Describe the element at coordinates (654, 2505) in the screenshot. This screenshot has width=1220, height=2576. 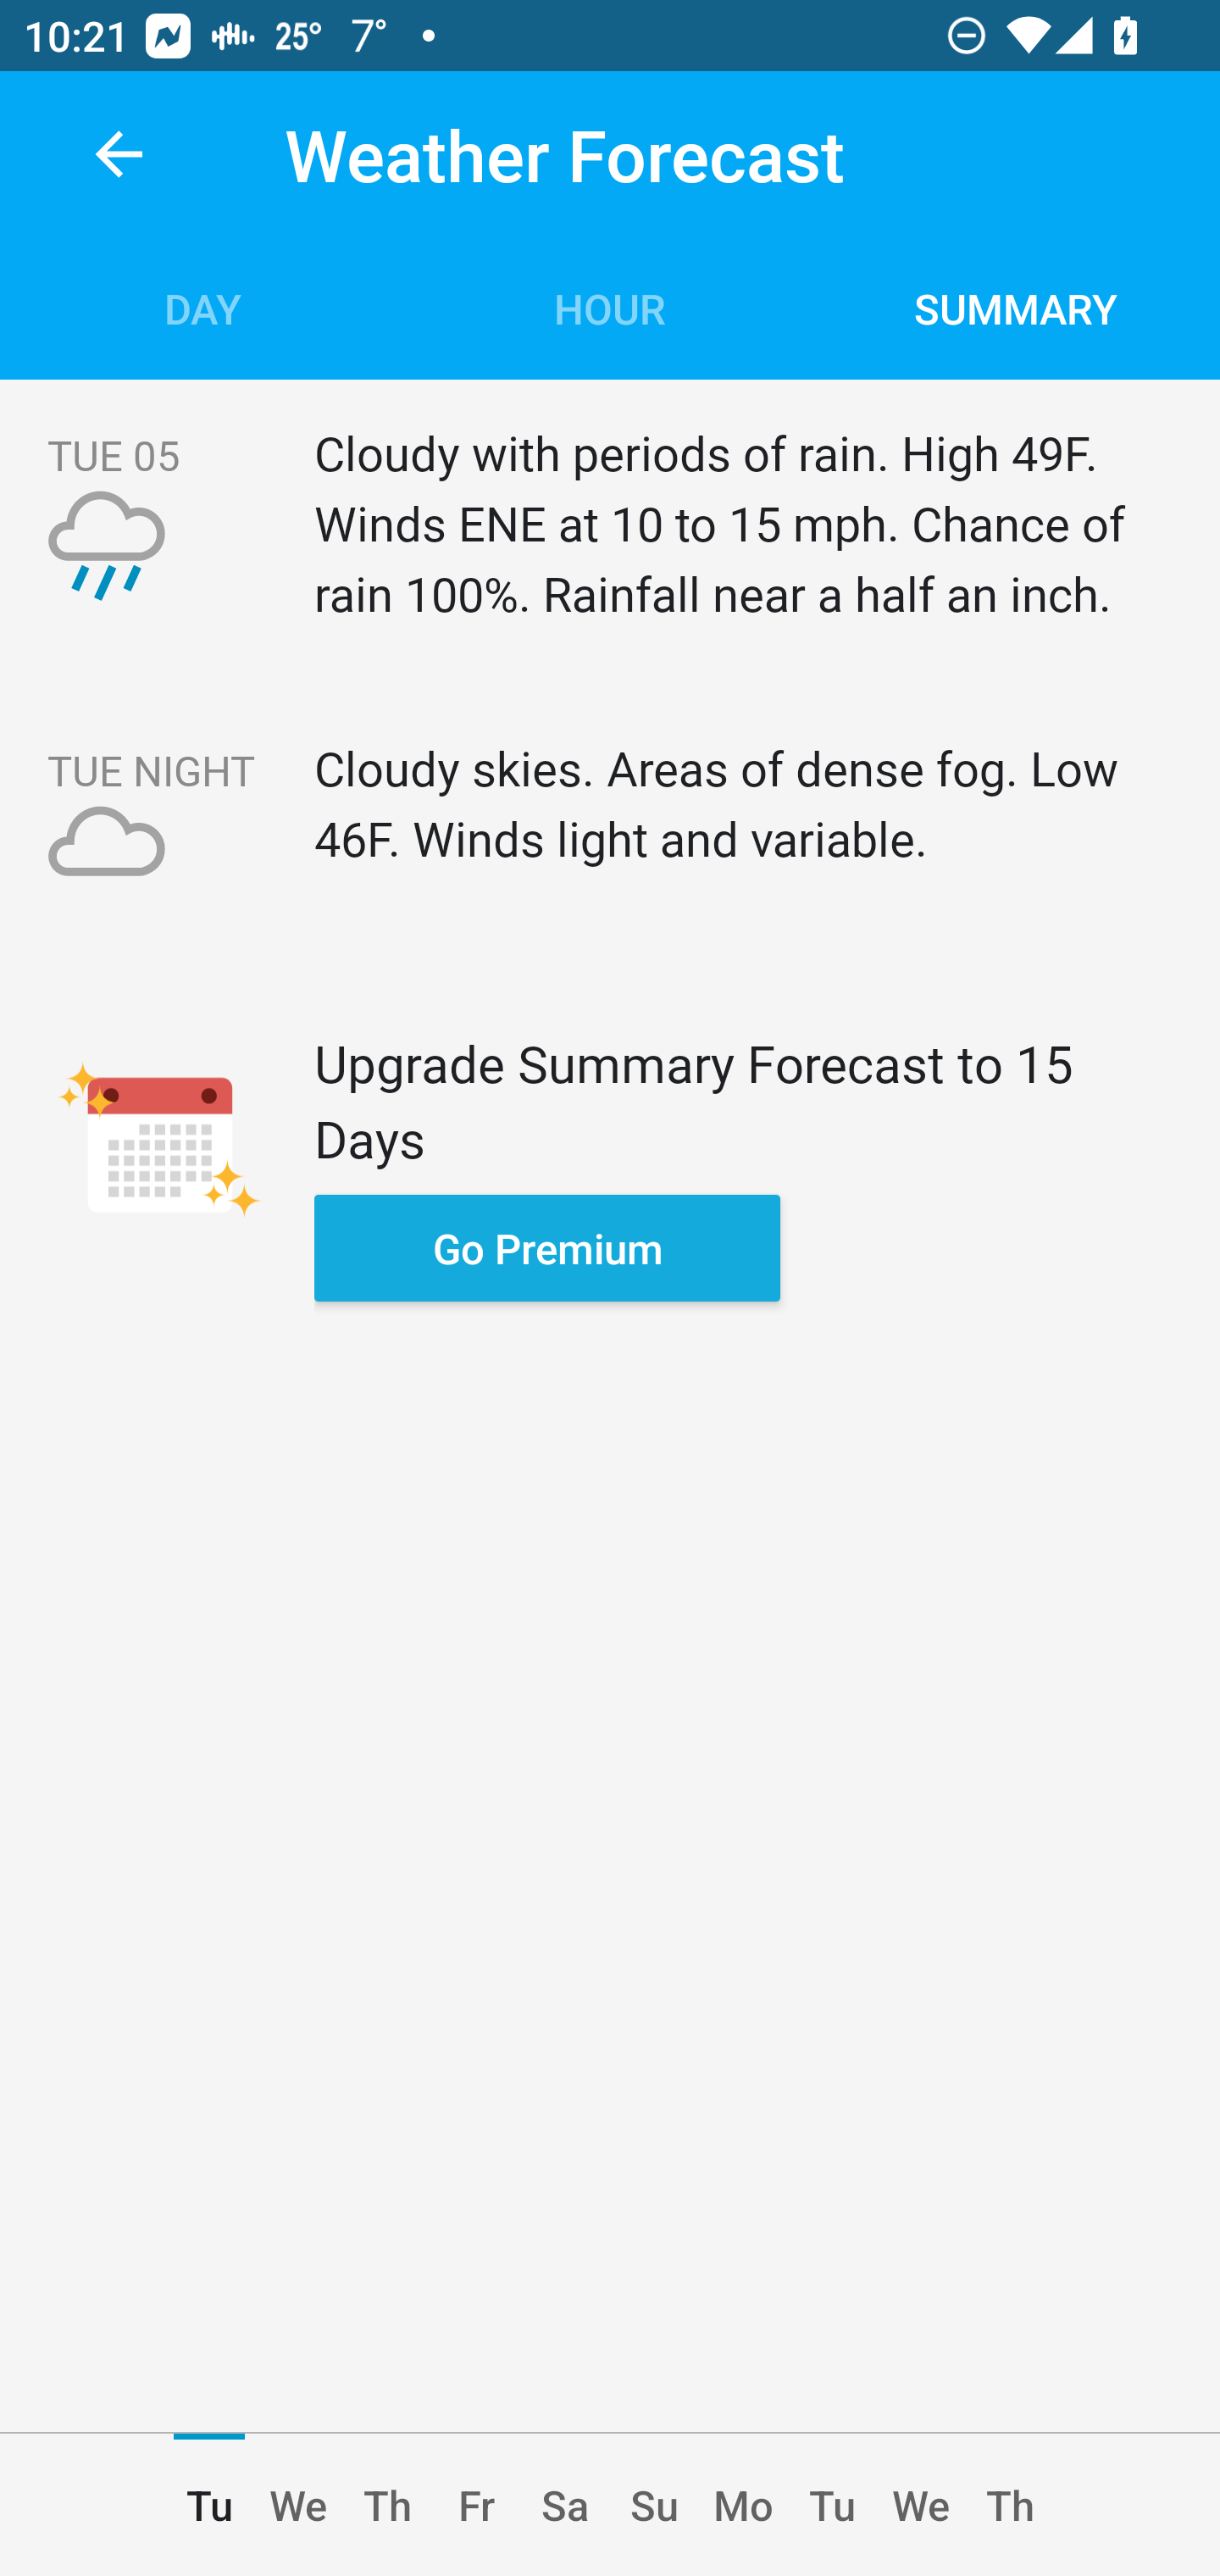
I see `Su` at that location.